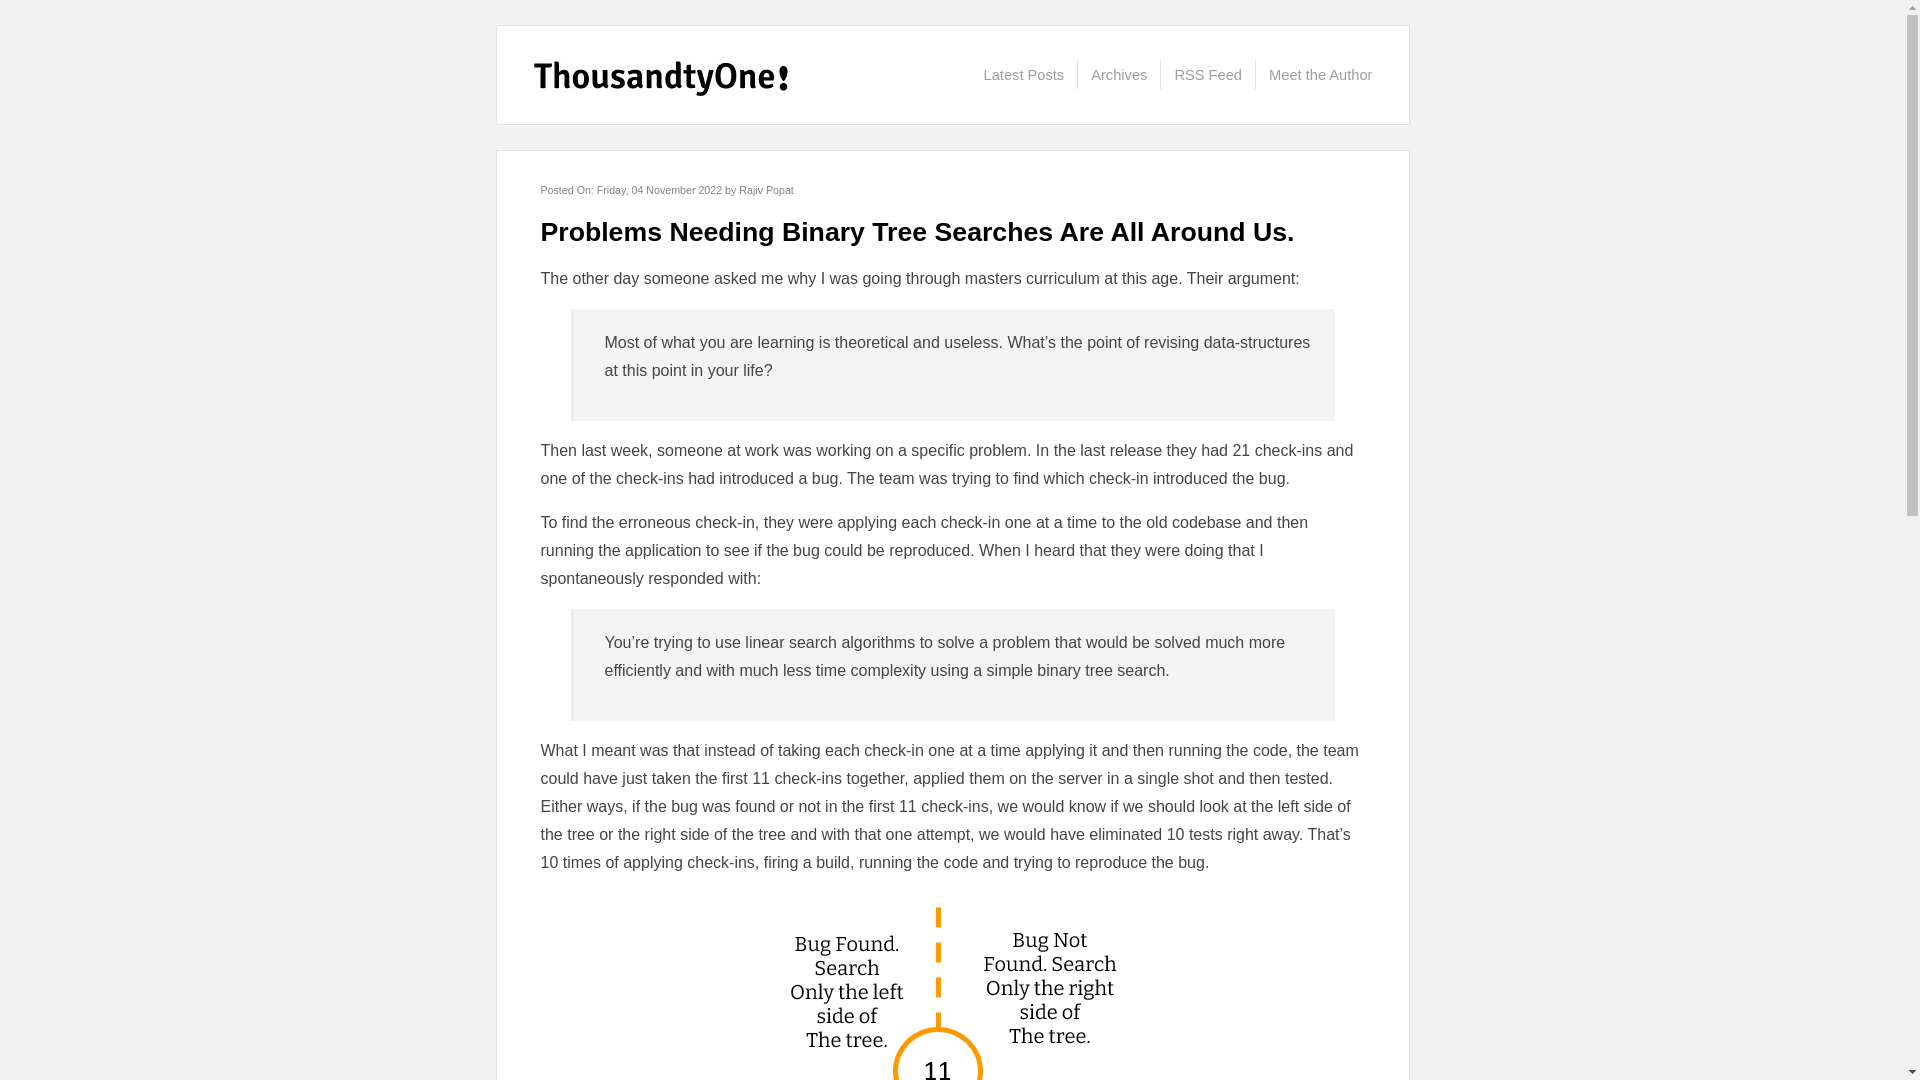 The width and height of the screenshot is (1920, 1080). Describe the element at coordinates (952, 986) in the screenshot. I see `binarytreerealworld` at that location.